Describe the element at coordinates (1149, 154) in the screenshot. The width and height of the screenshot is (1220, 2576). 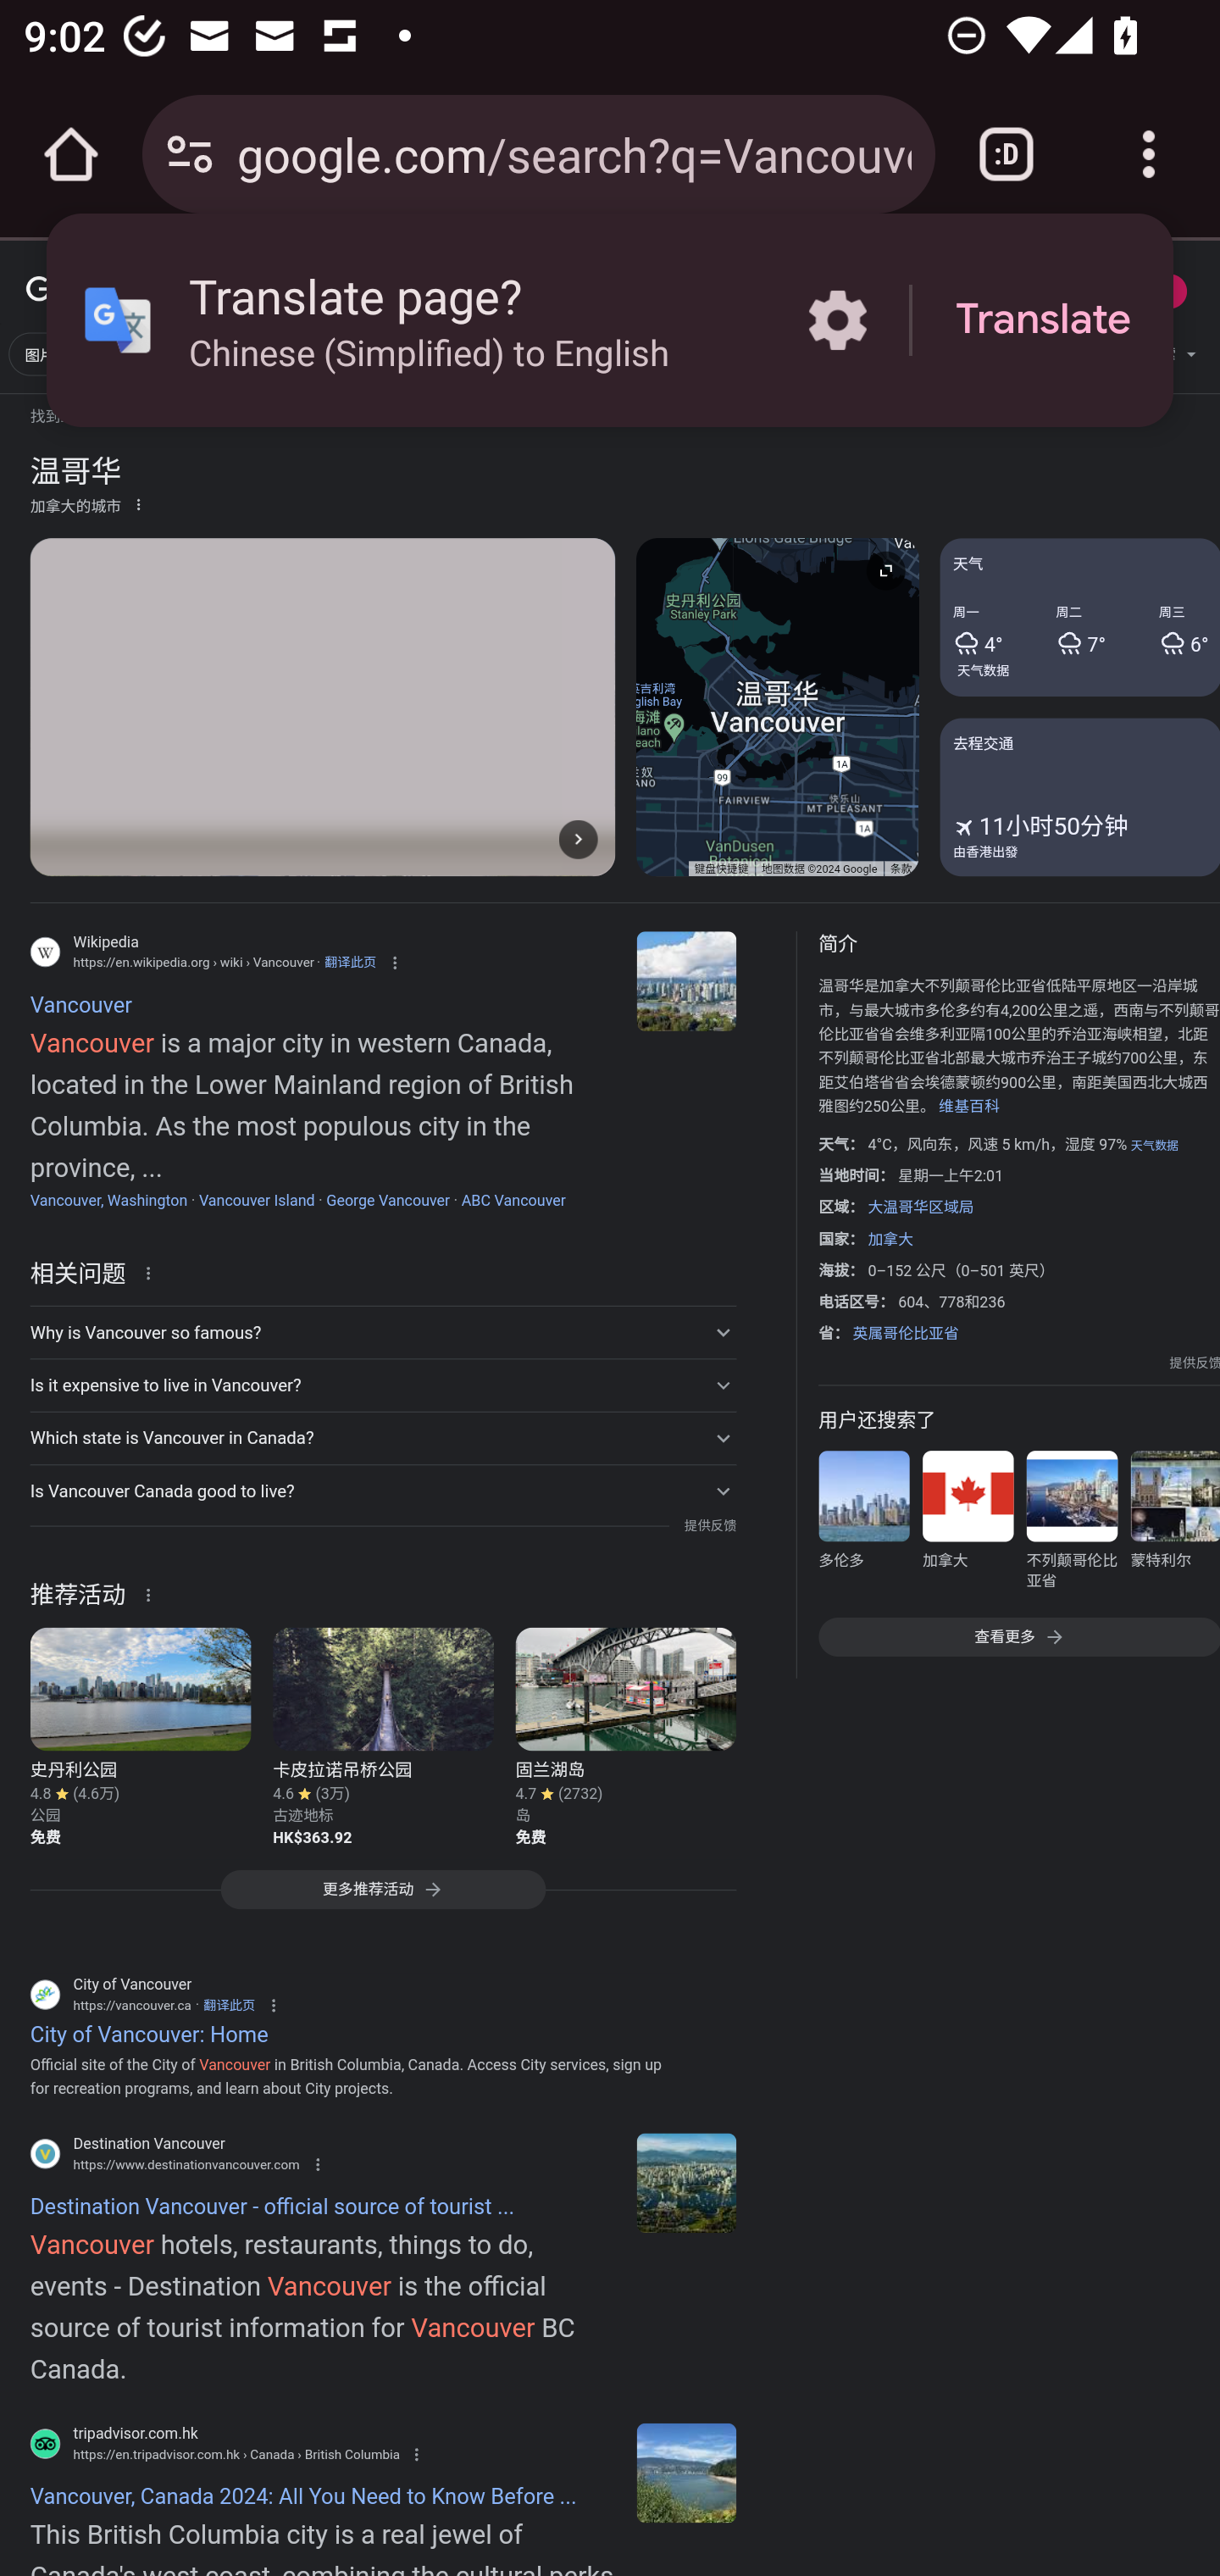
I see `Customize and control Google Chrome` at that location.